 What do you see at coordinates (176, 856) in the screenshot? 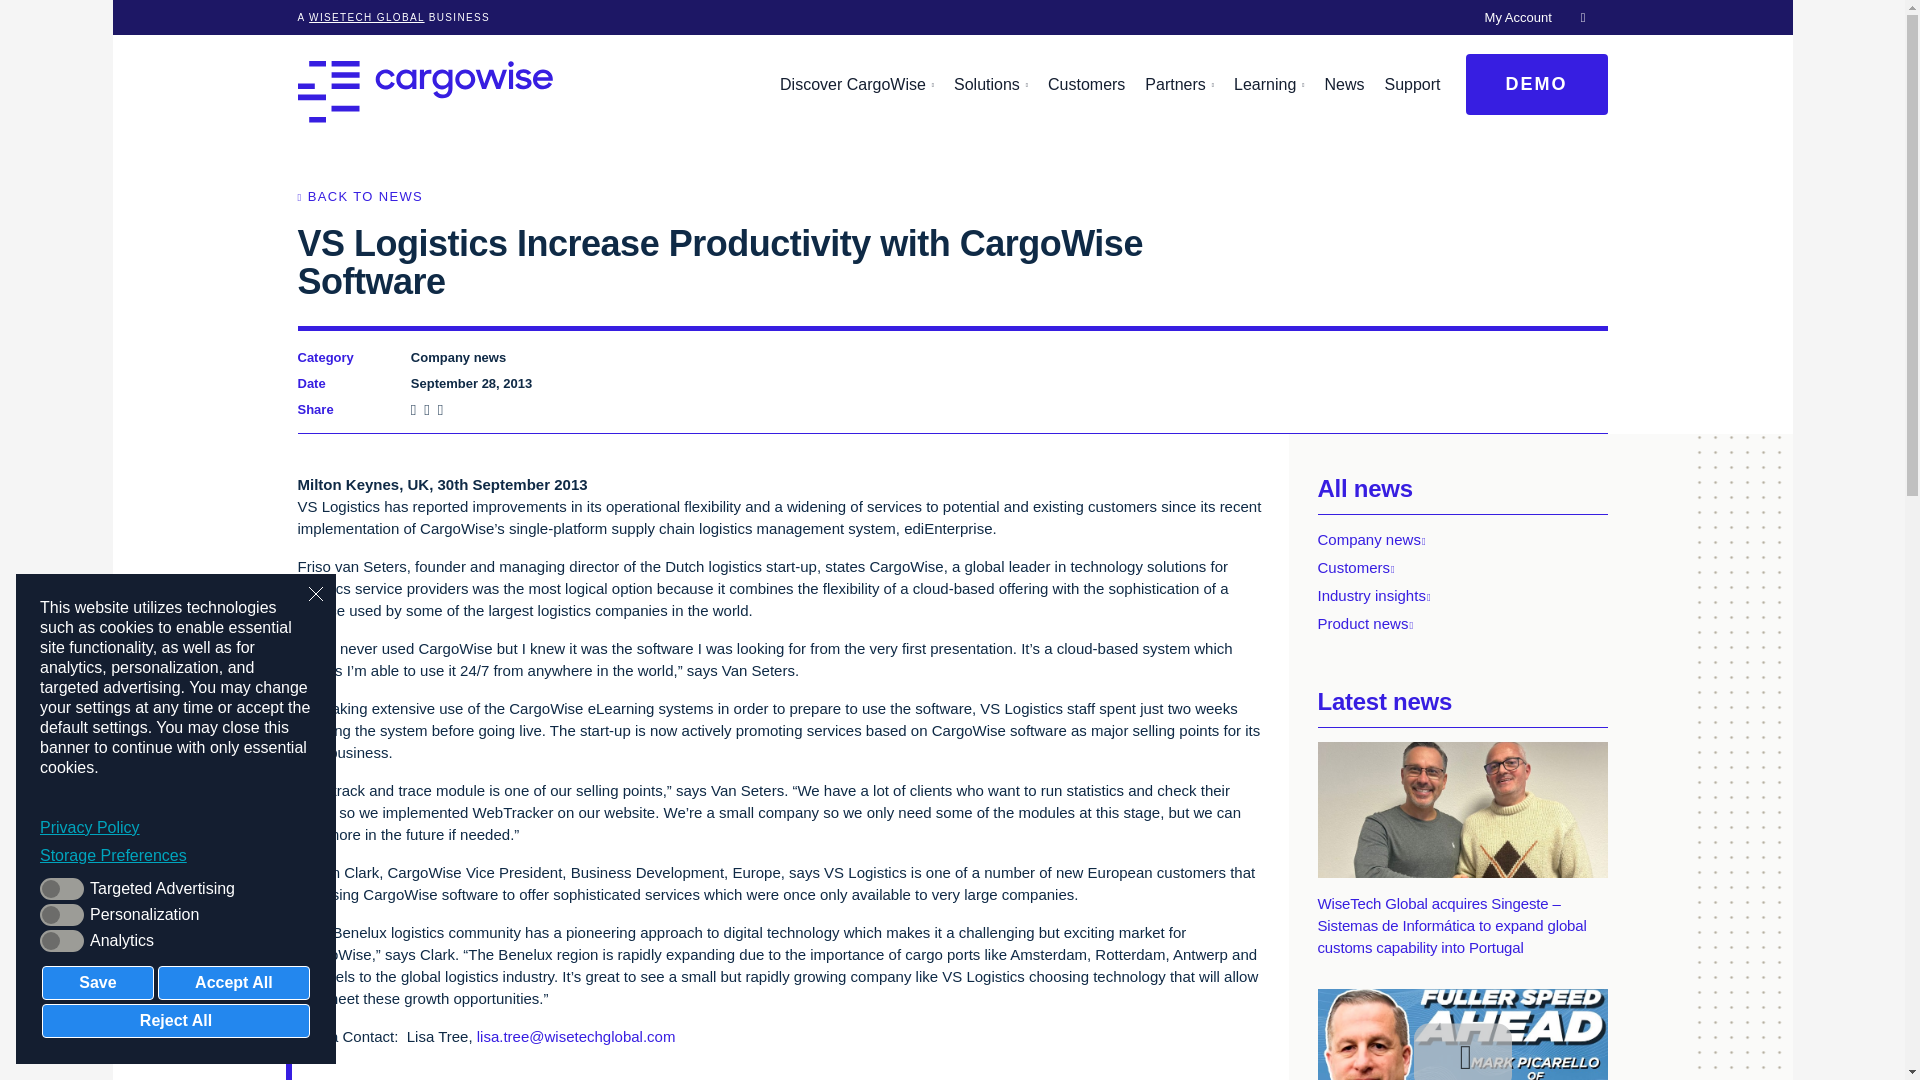
I see `Storage Preferences` at bounding box center [176, 856].